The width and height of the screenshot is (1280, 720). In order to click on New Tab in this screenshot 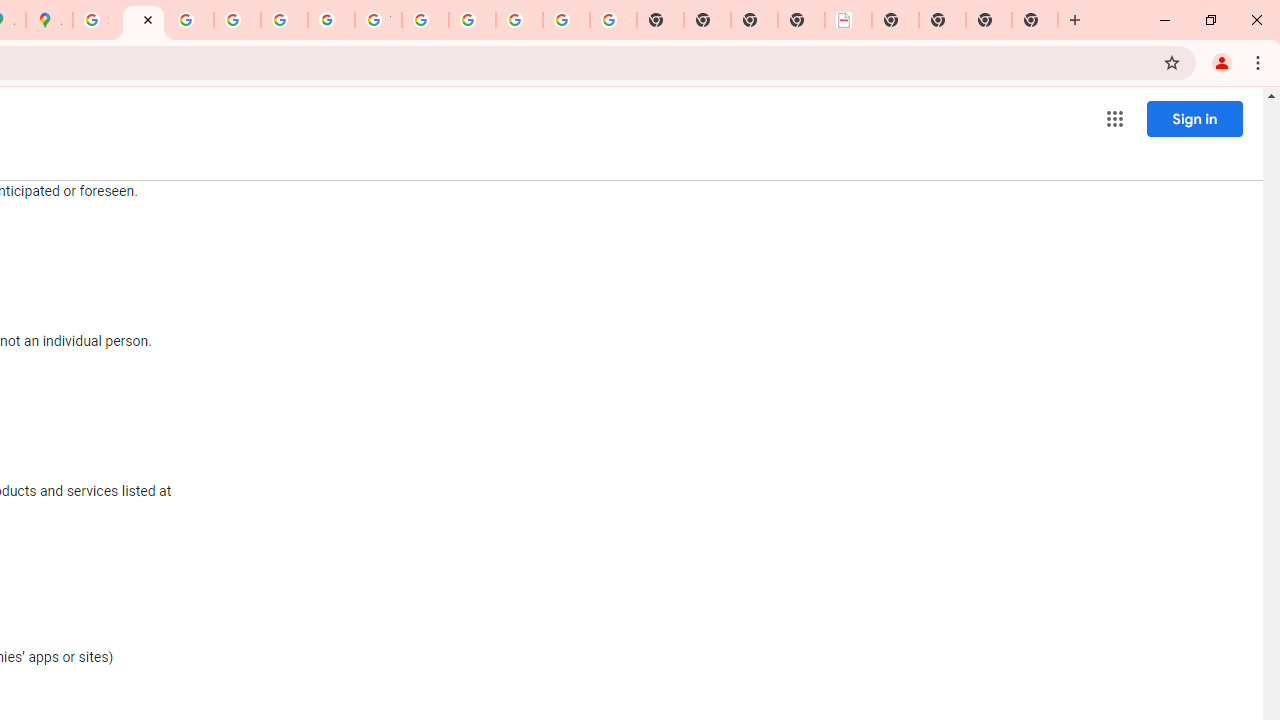, I will do `click(989, 20)`.